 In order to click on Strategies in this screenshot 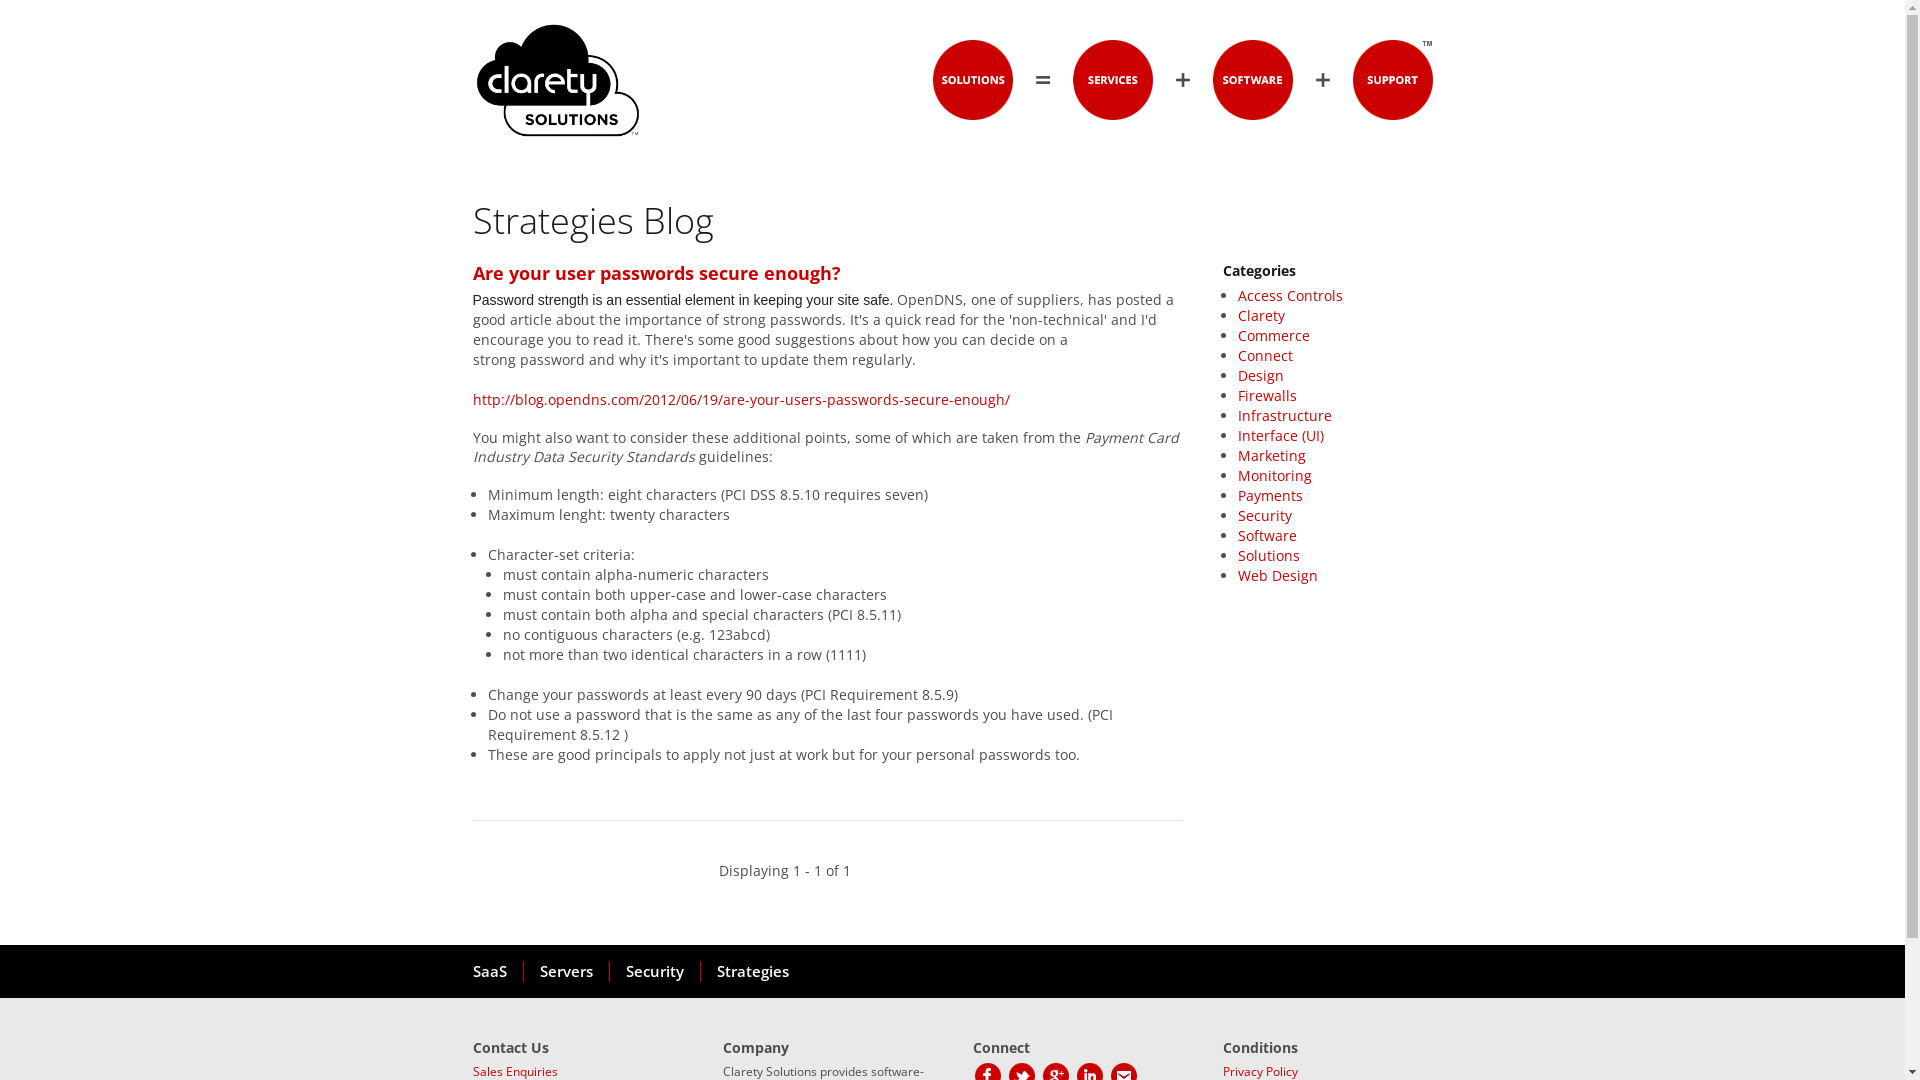, I will do `click(752, 972)`.